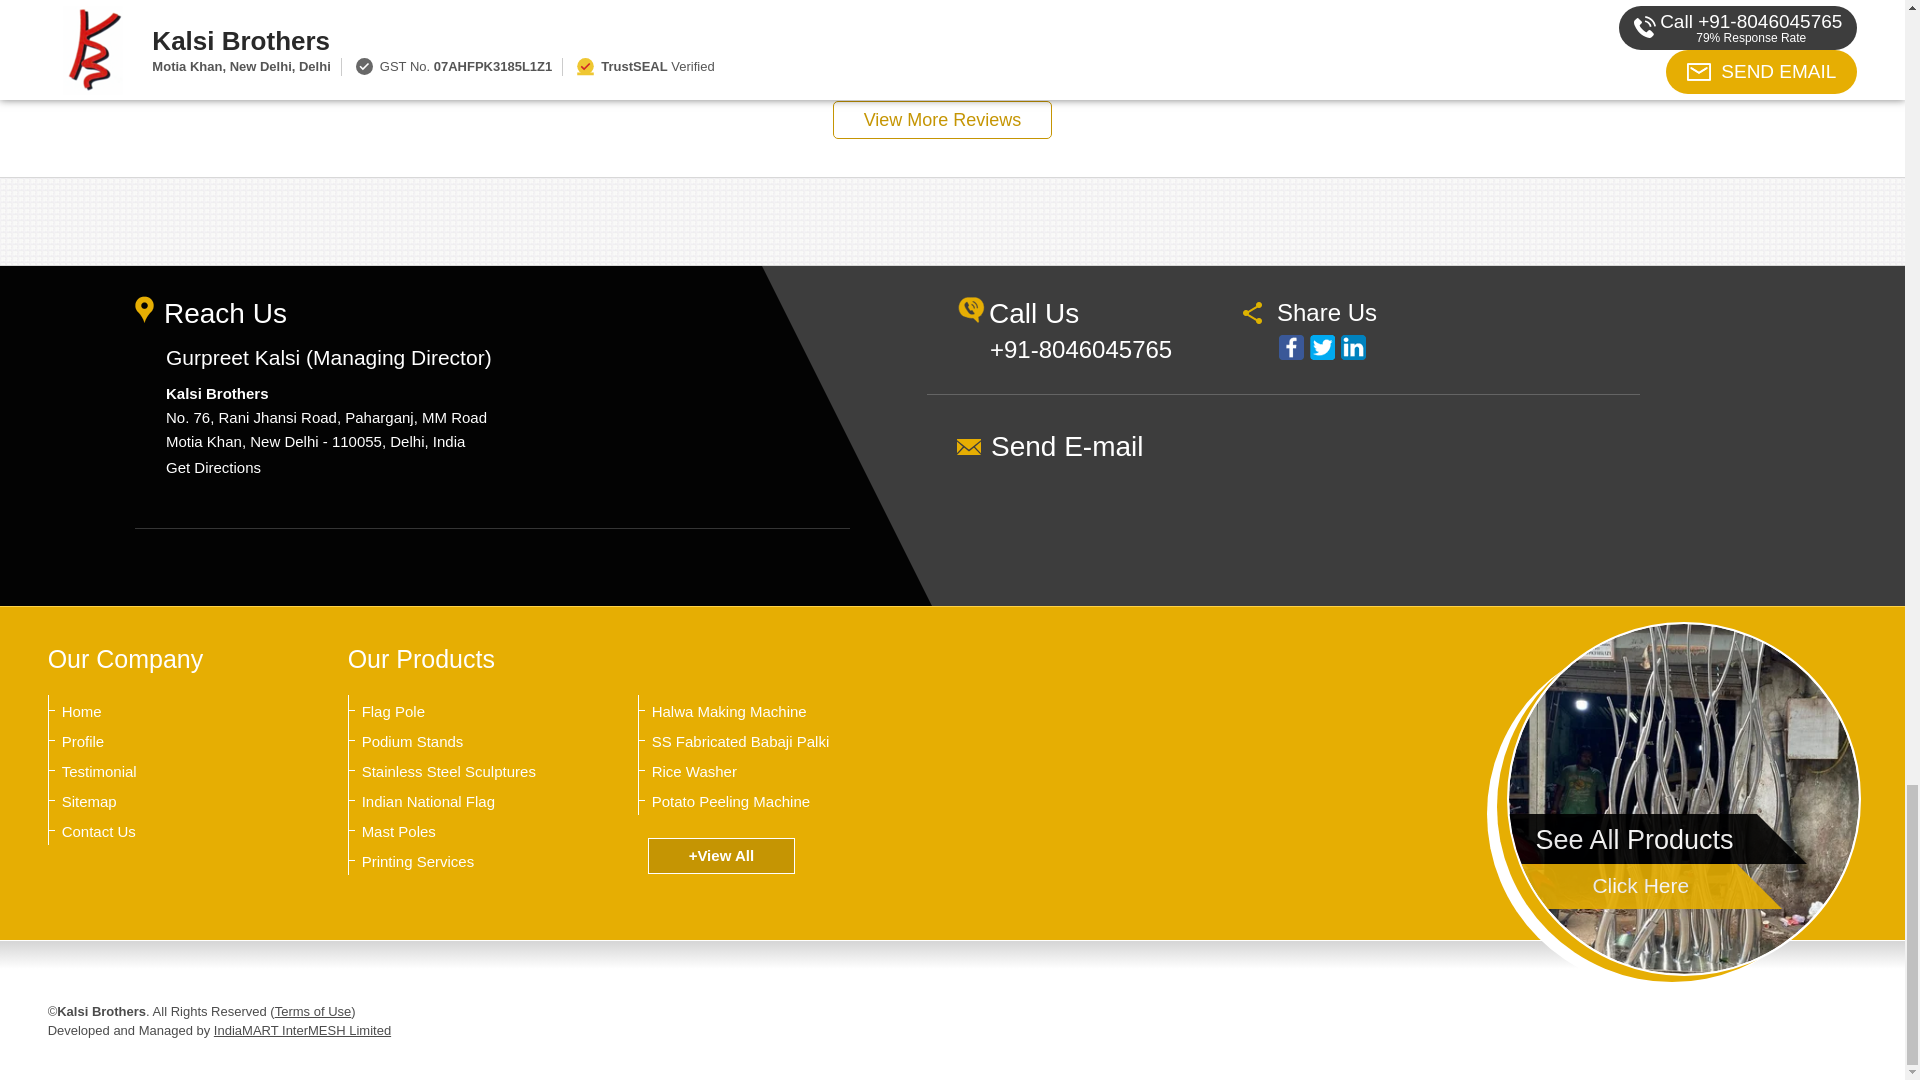  I want to click on View More Reviews, so click(942, 120).